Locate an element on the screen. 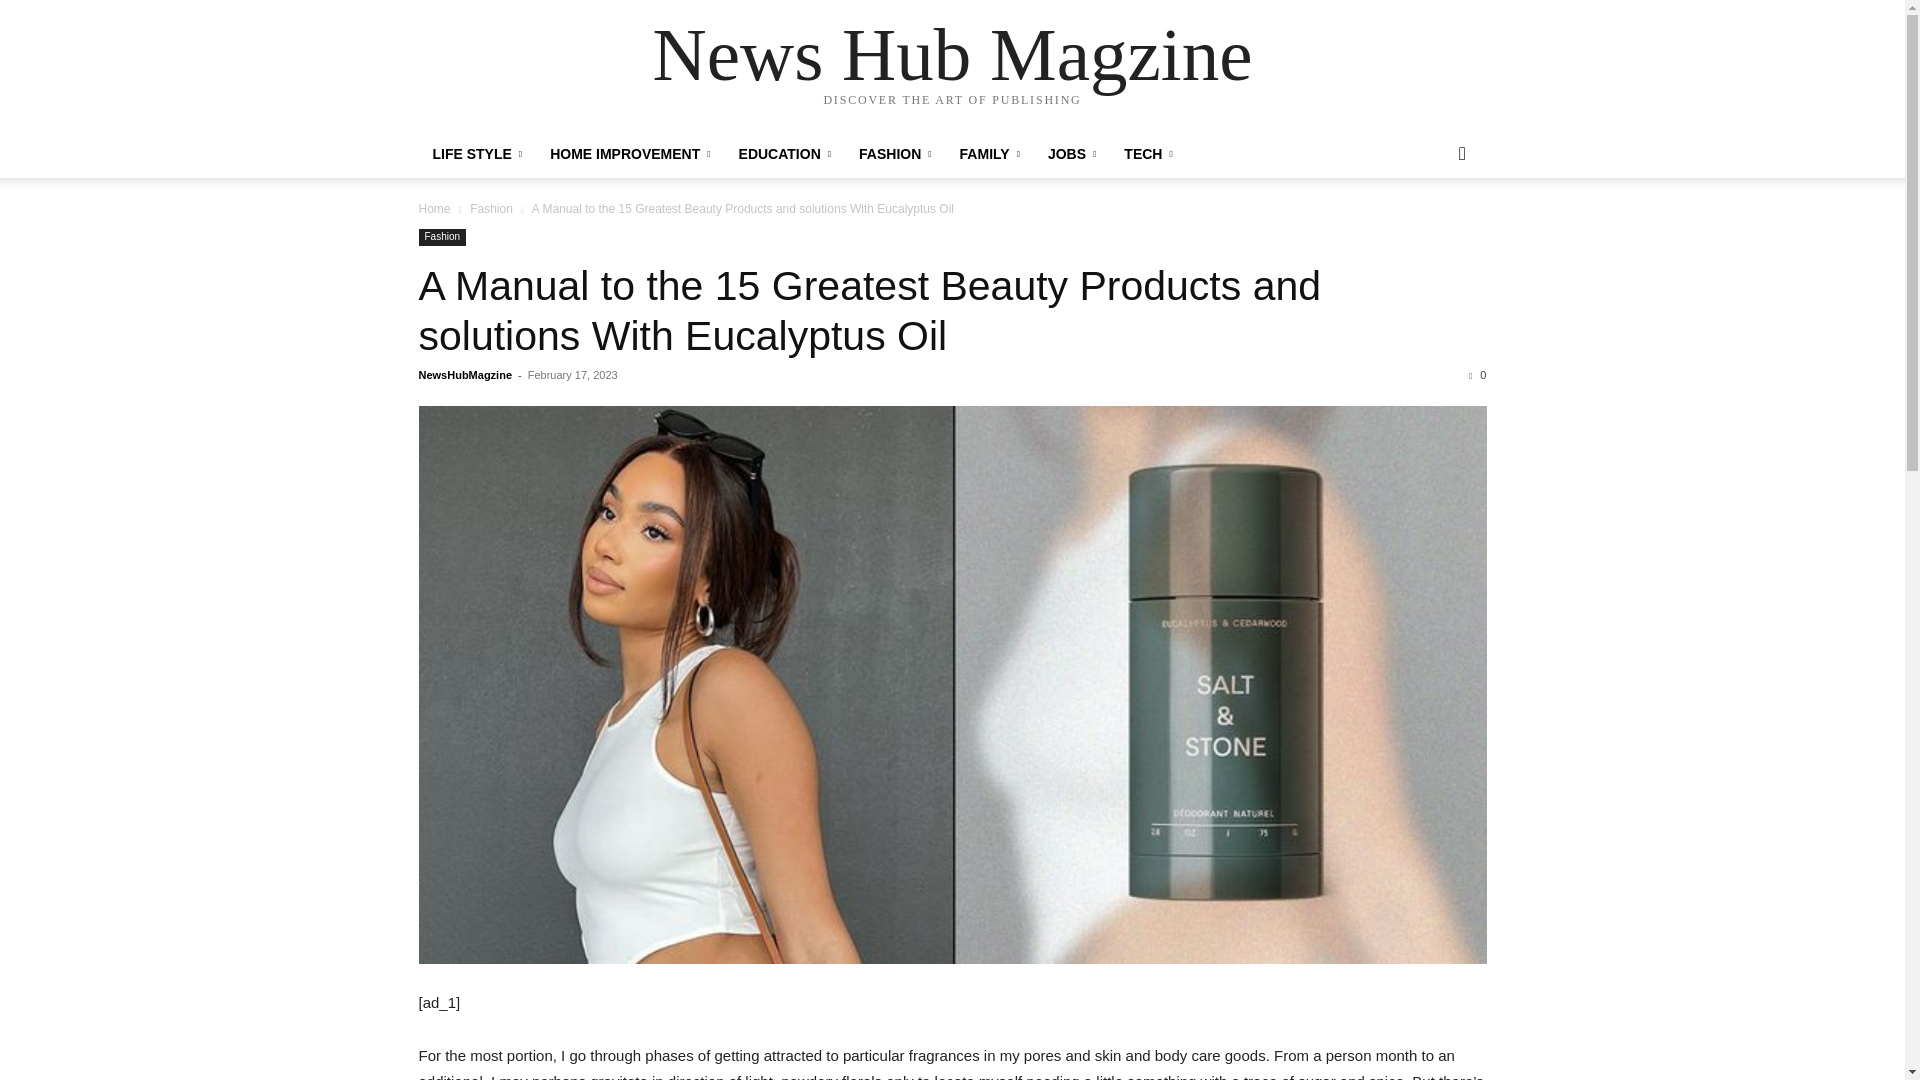  View all posts in Fashion is located at coordinates (491, 208).